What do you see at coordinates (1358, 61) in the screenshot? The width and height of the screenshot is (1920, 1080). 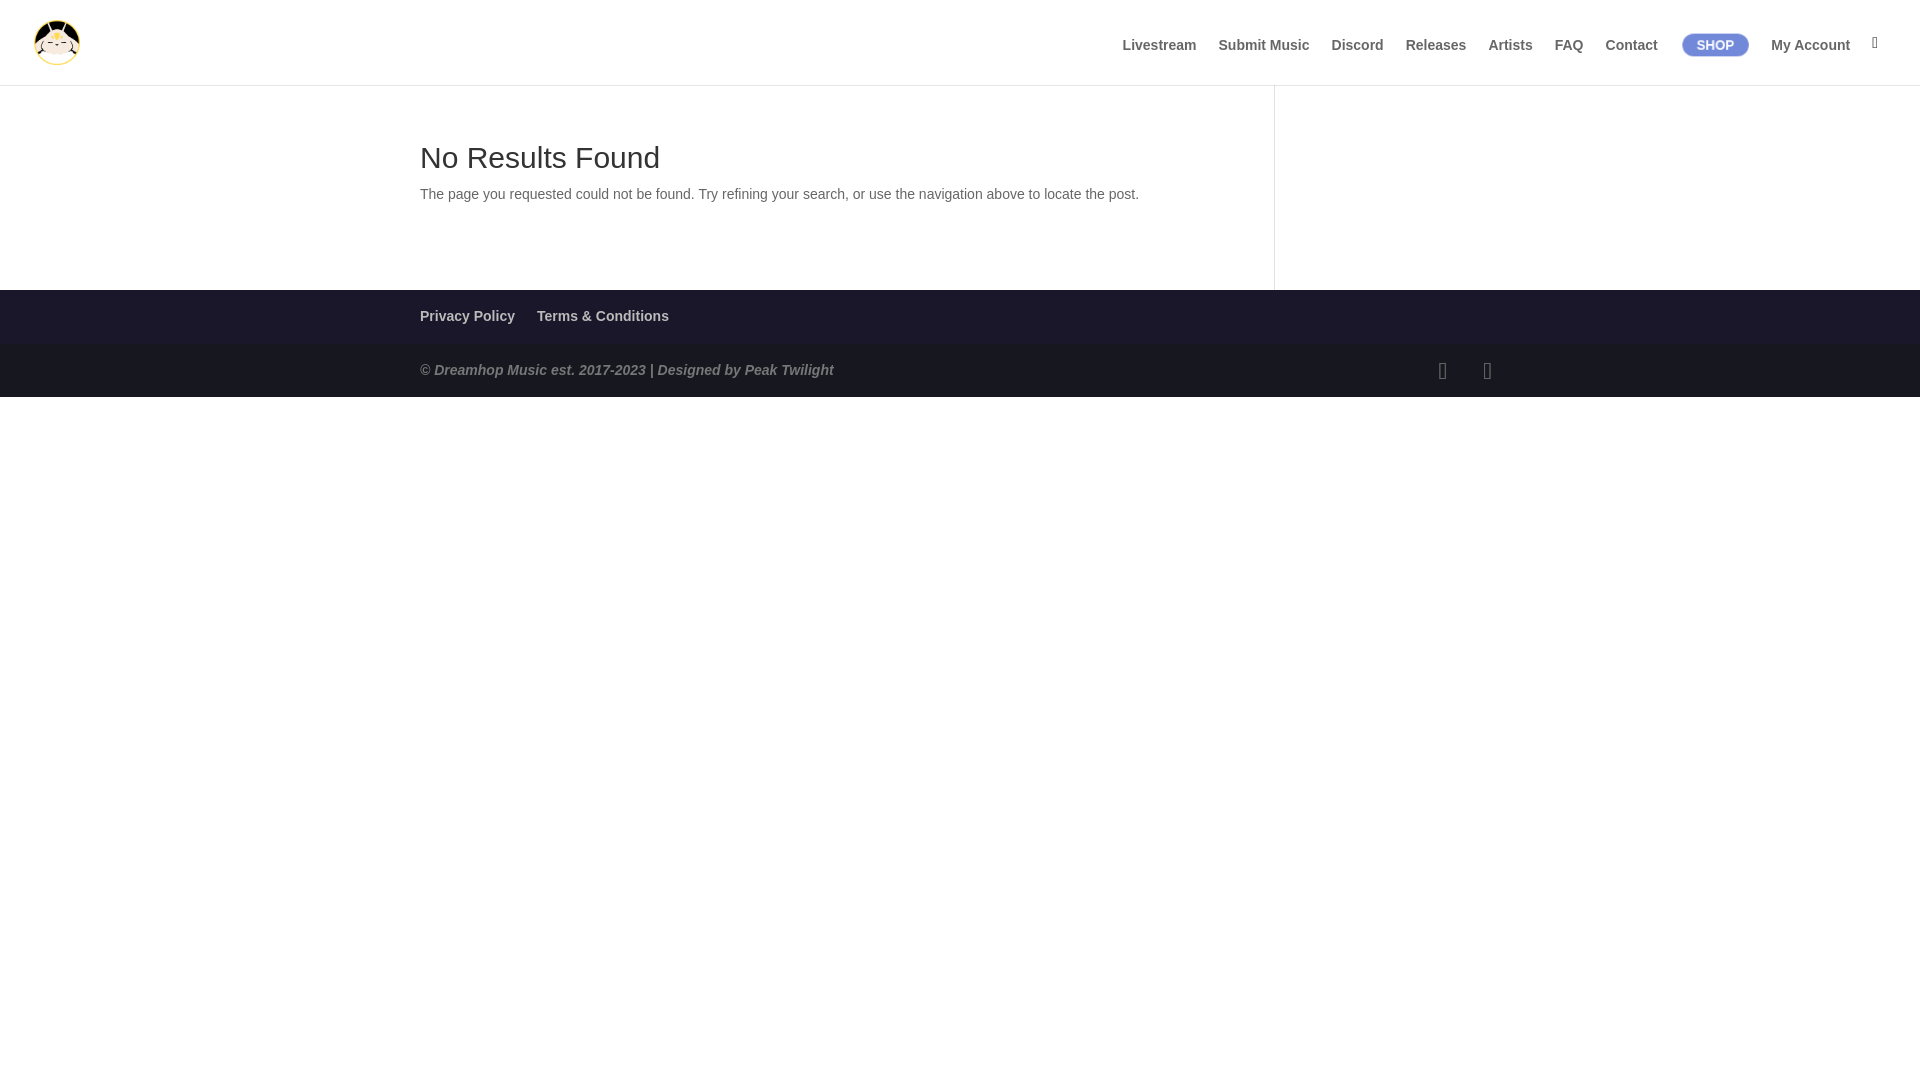 I see `Discord` at bounding box center [1358, 61].